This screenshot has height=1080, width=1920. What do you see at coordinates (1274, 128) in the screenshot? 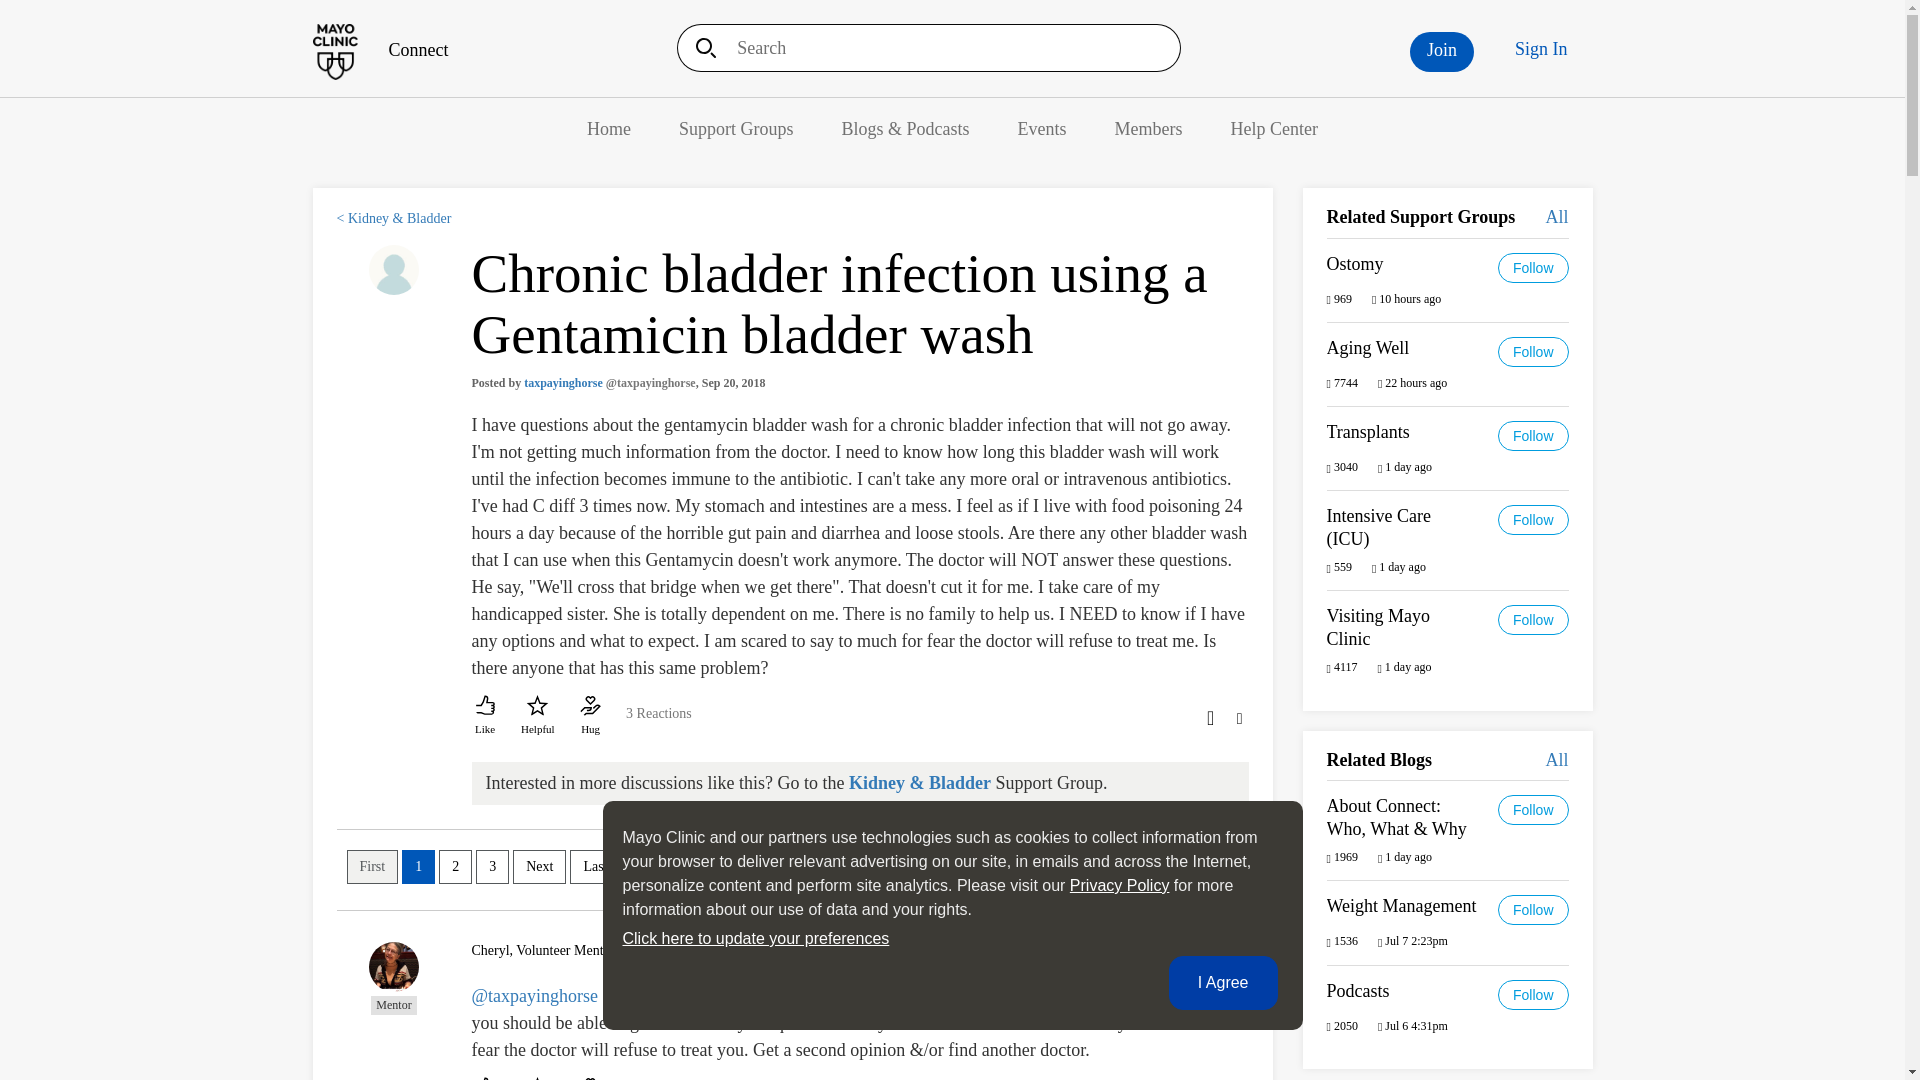
I see `Help Center` at bounding box center [1274, 128].